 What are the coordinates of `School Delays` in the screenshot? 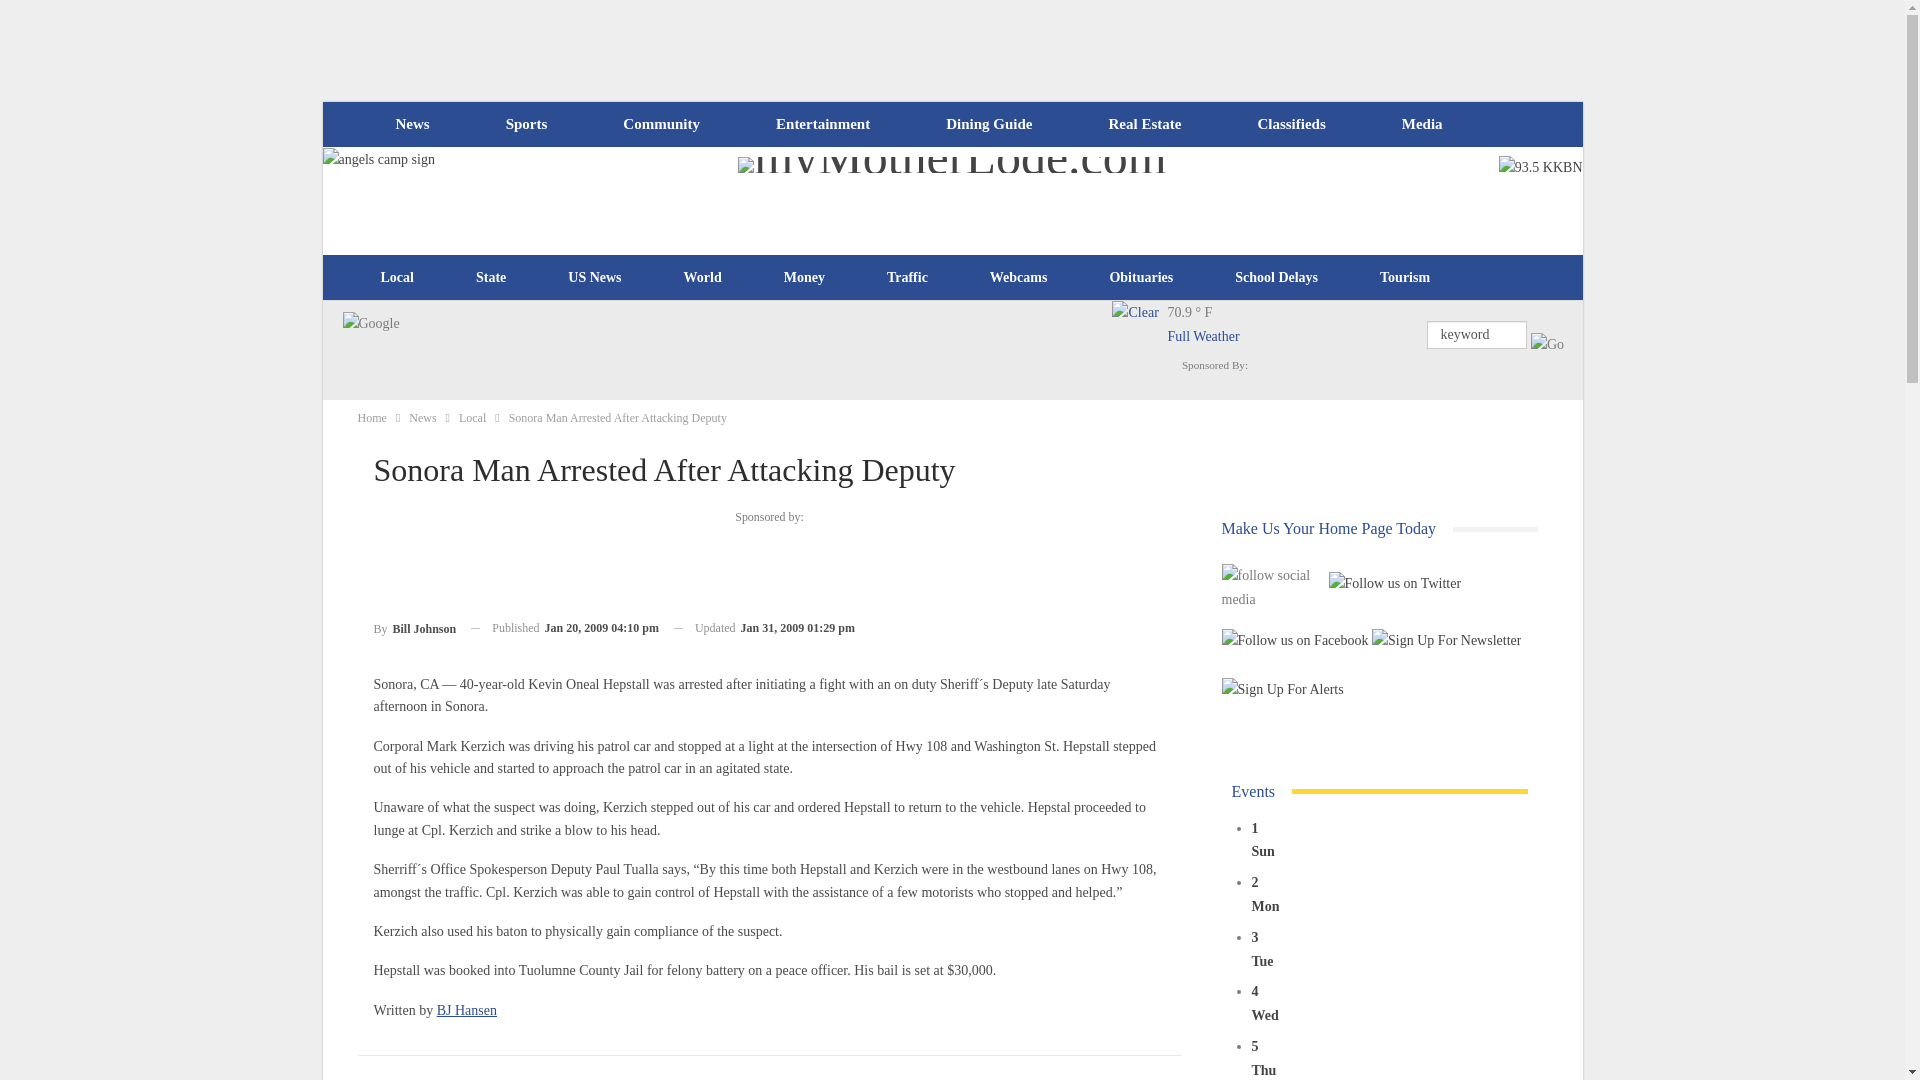 It's located at (1276, 278).